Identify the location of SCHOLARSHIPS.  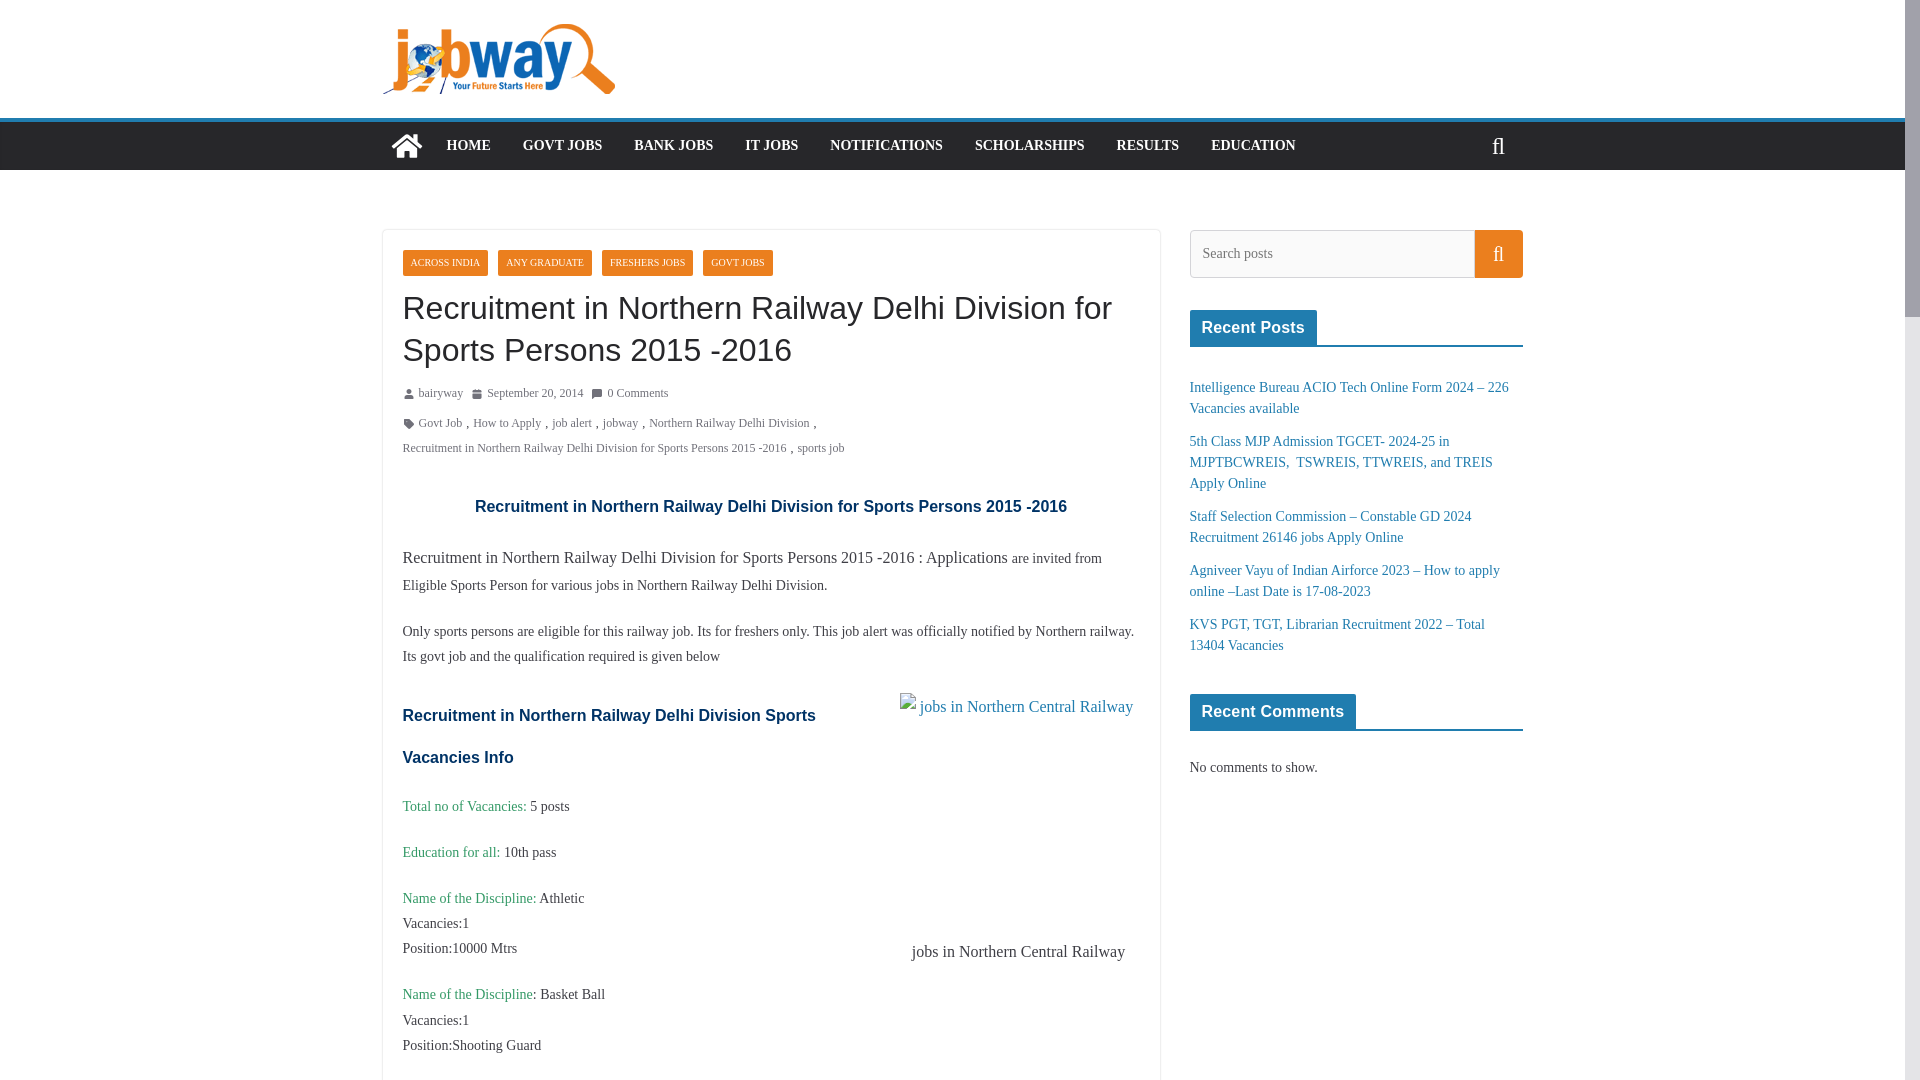
(1030, 145).